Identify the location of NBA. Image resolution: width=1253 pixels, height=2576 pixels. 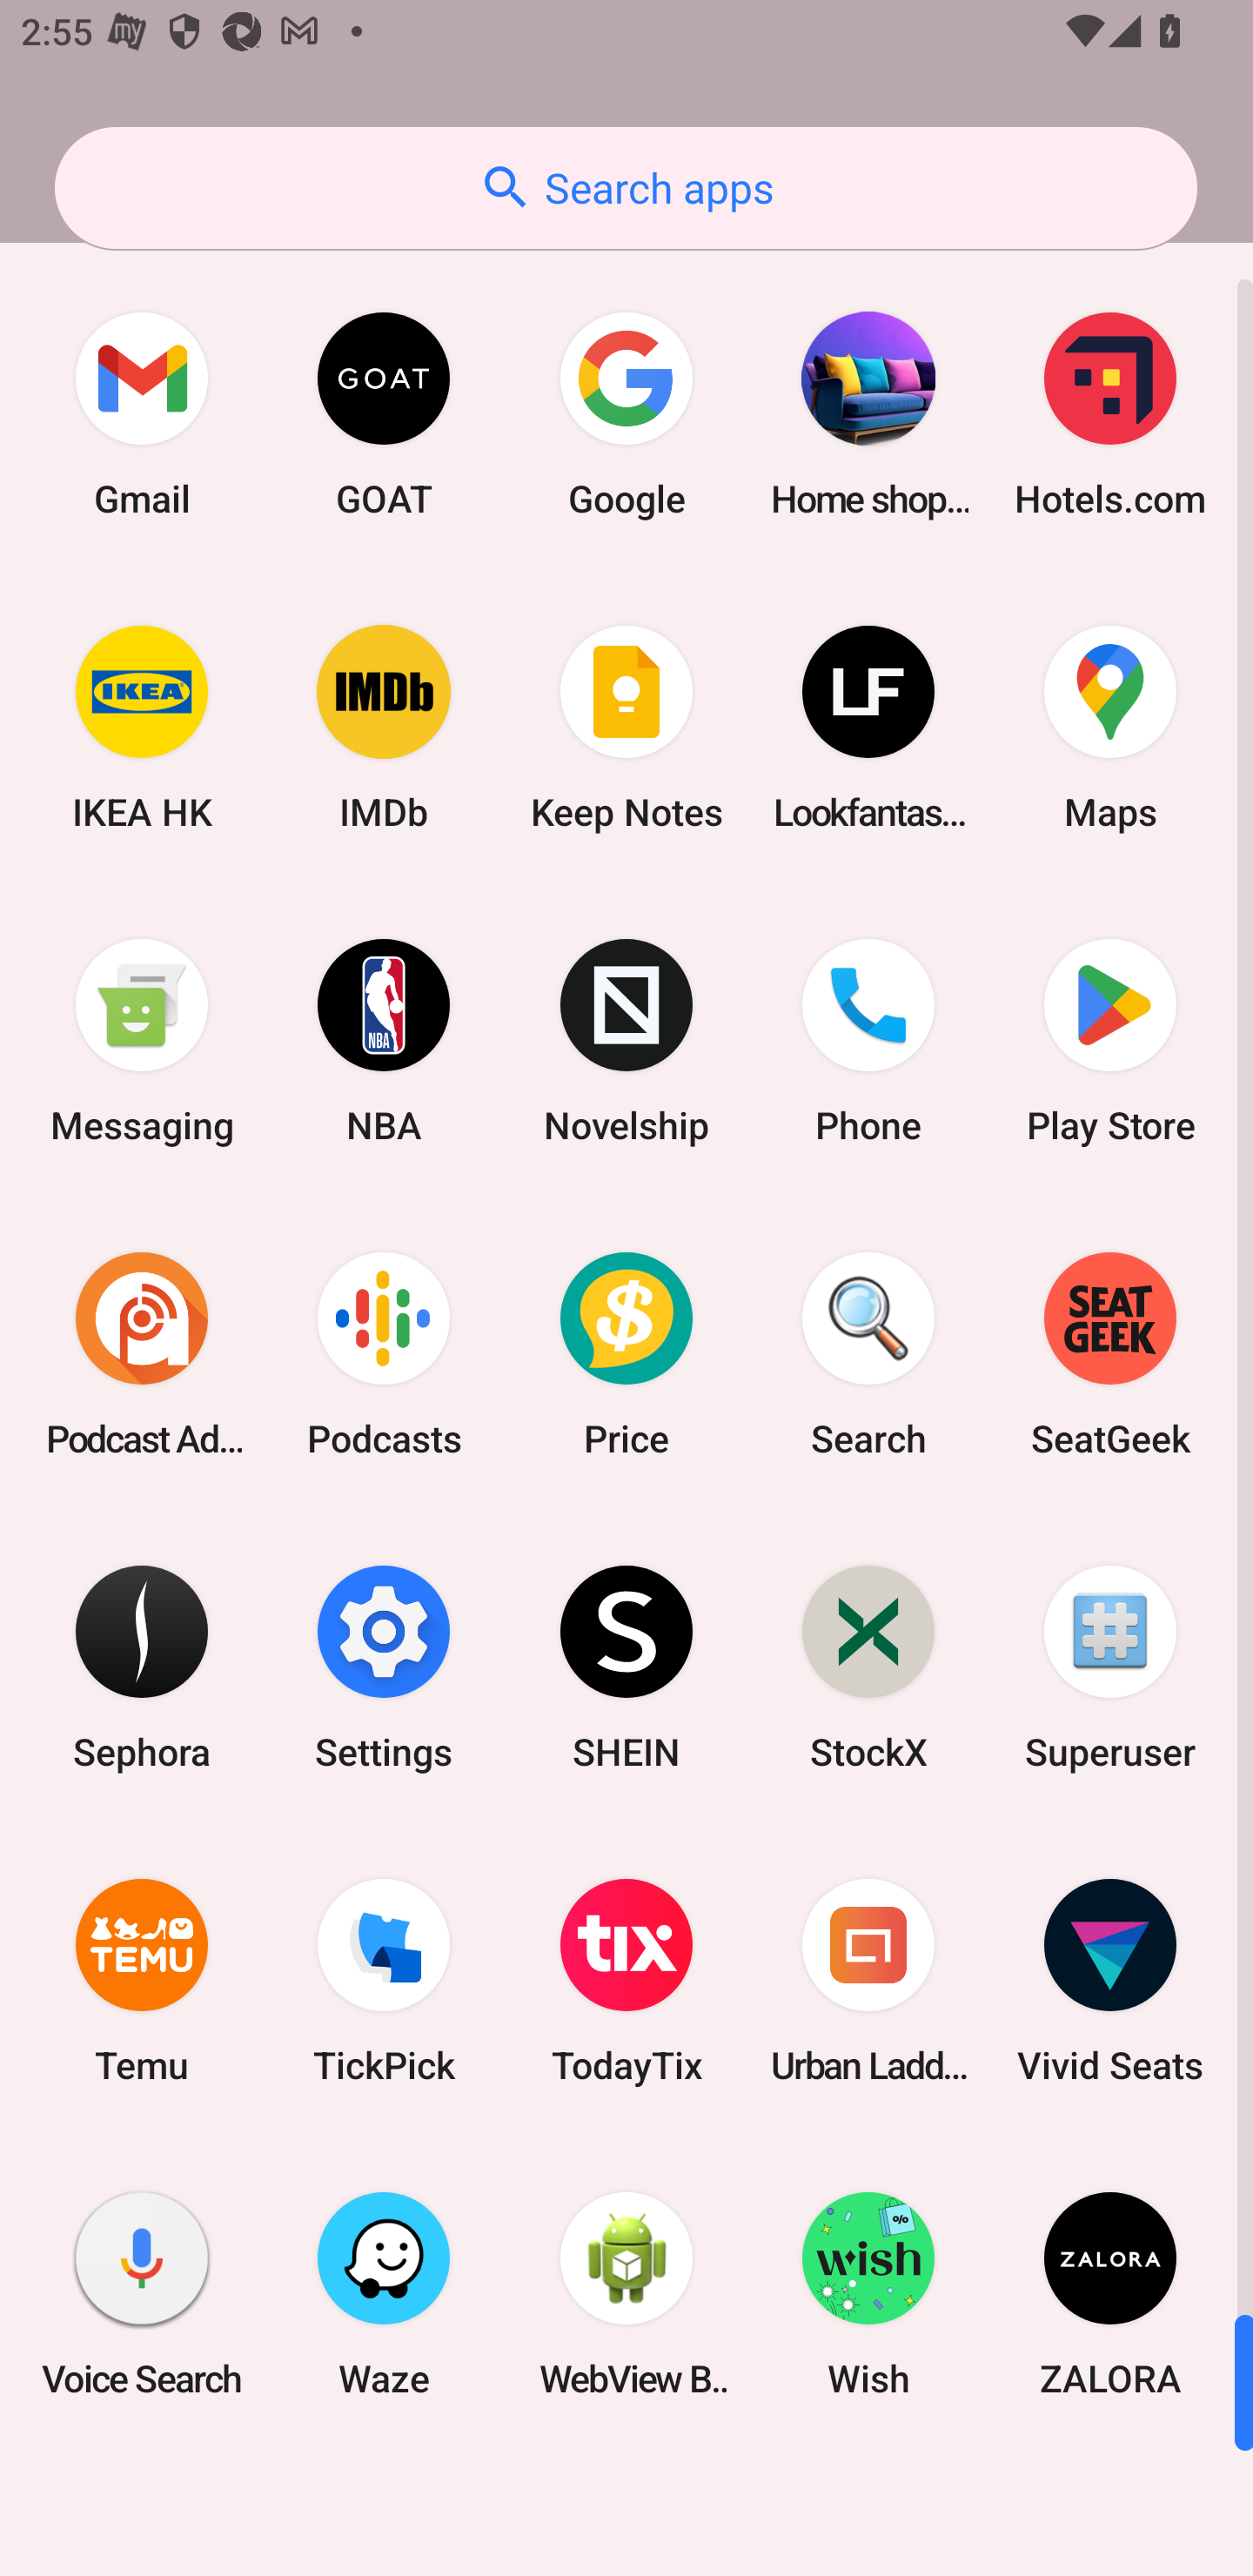
(384, 1041).